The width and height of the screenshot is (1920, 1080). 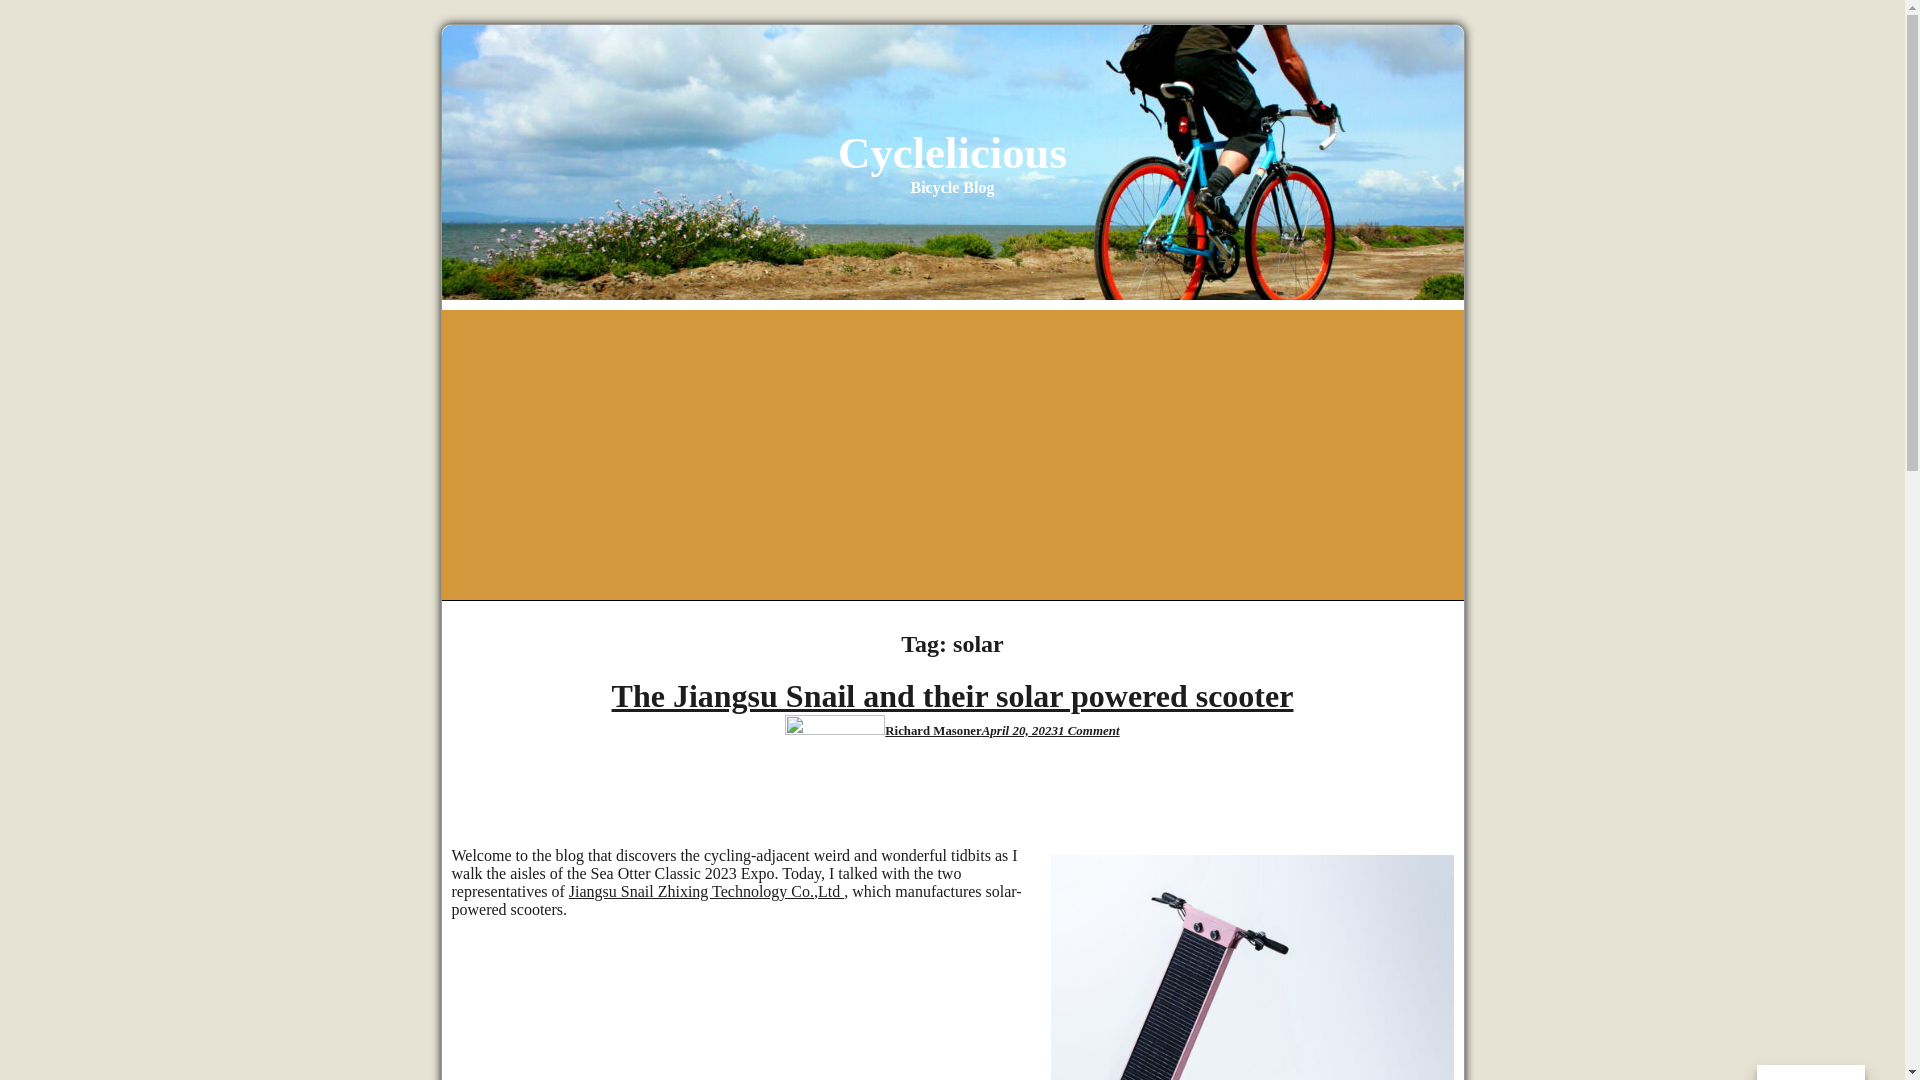 I want to click on View all posts by Richard Masoner, so click(x=933, y=730).